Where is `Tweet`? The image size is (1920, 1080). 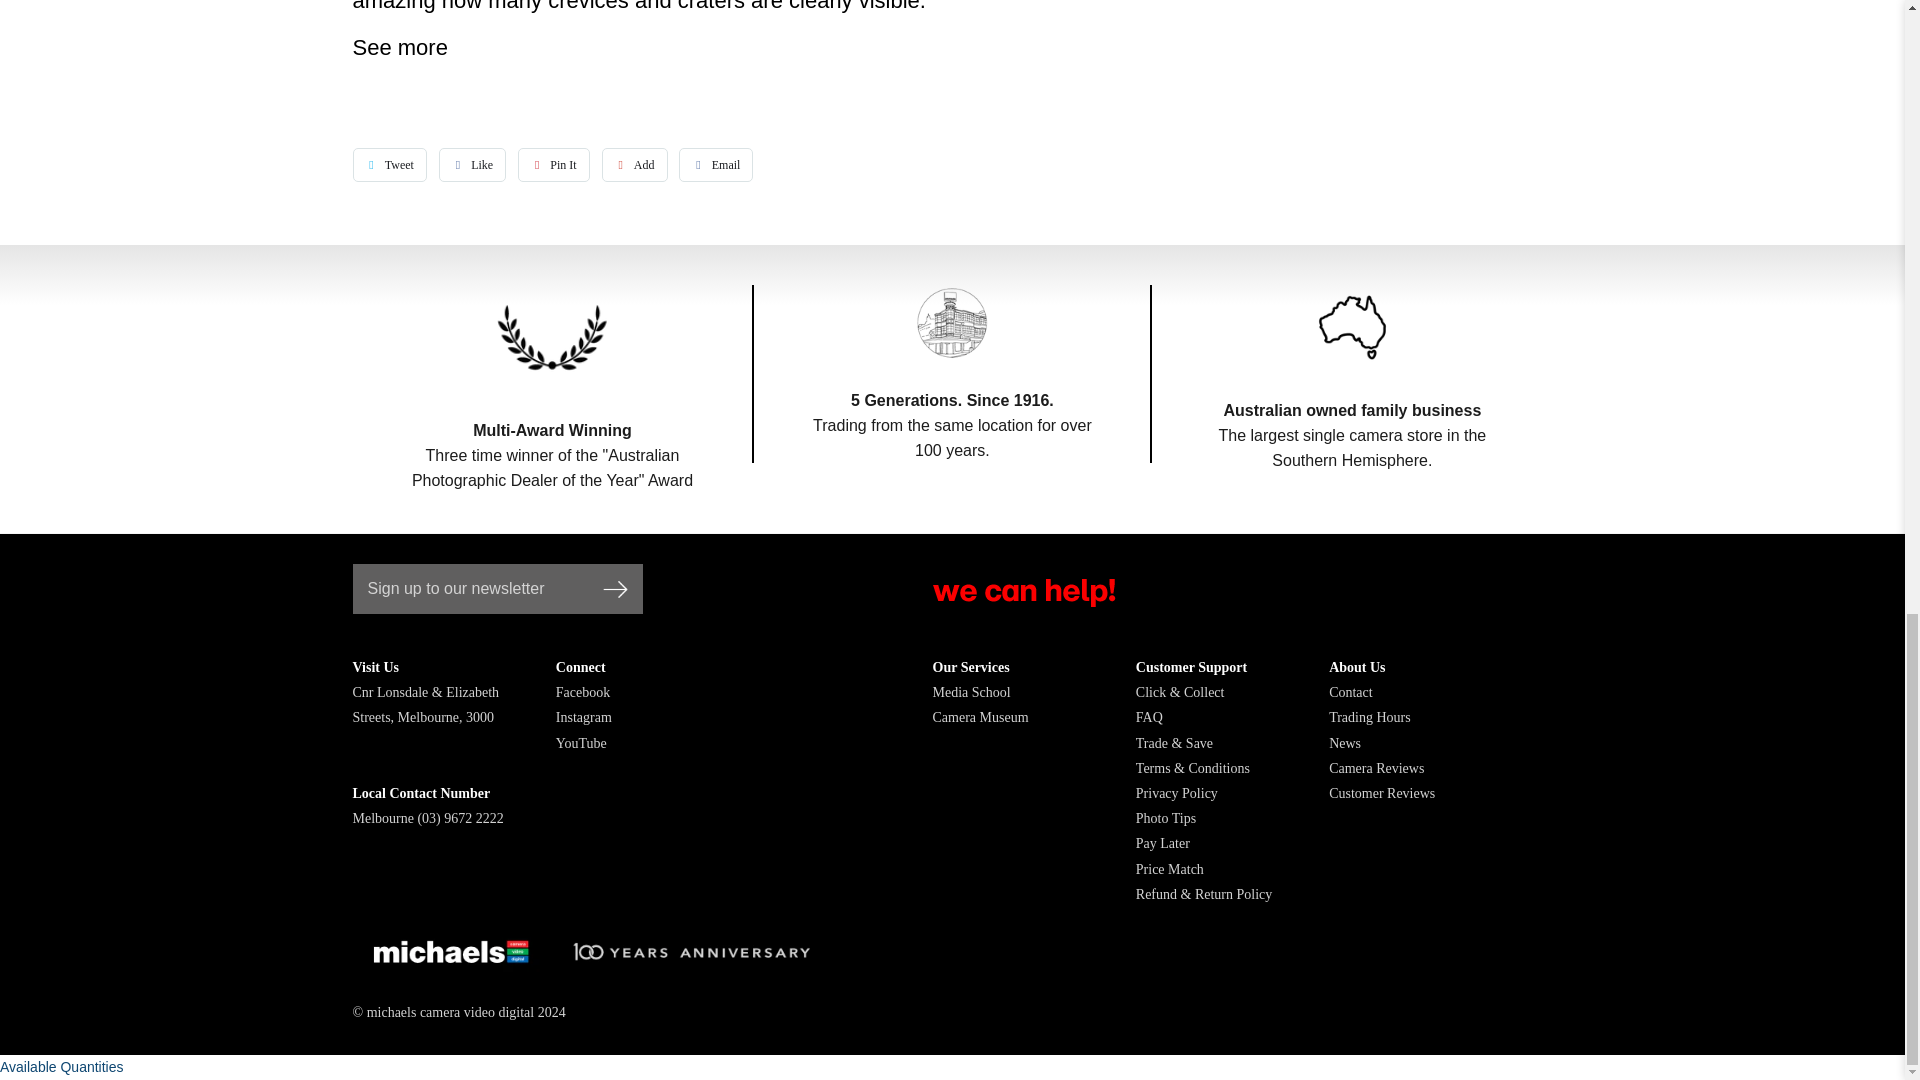
Tweet is located at coordinates (388, 164).